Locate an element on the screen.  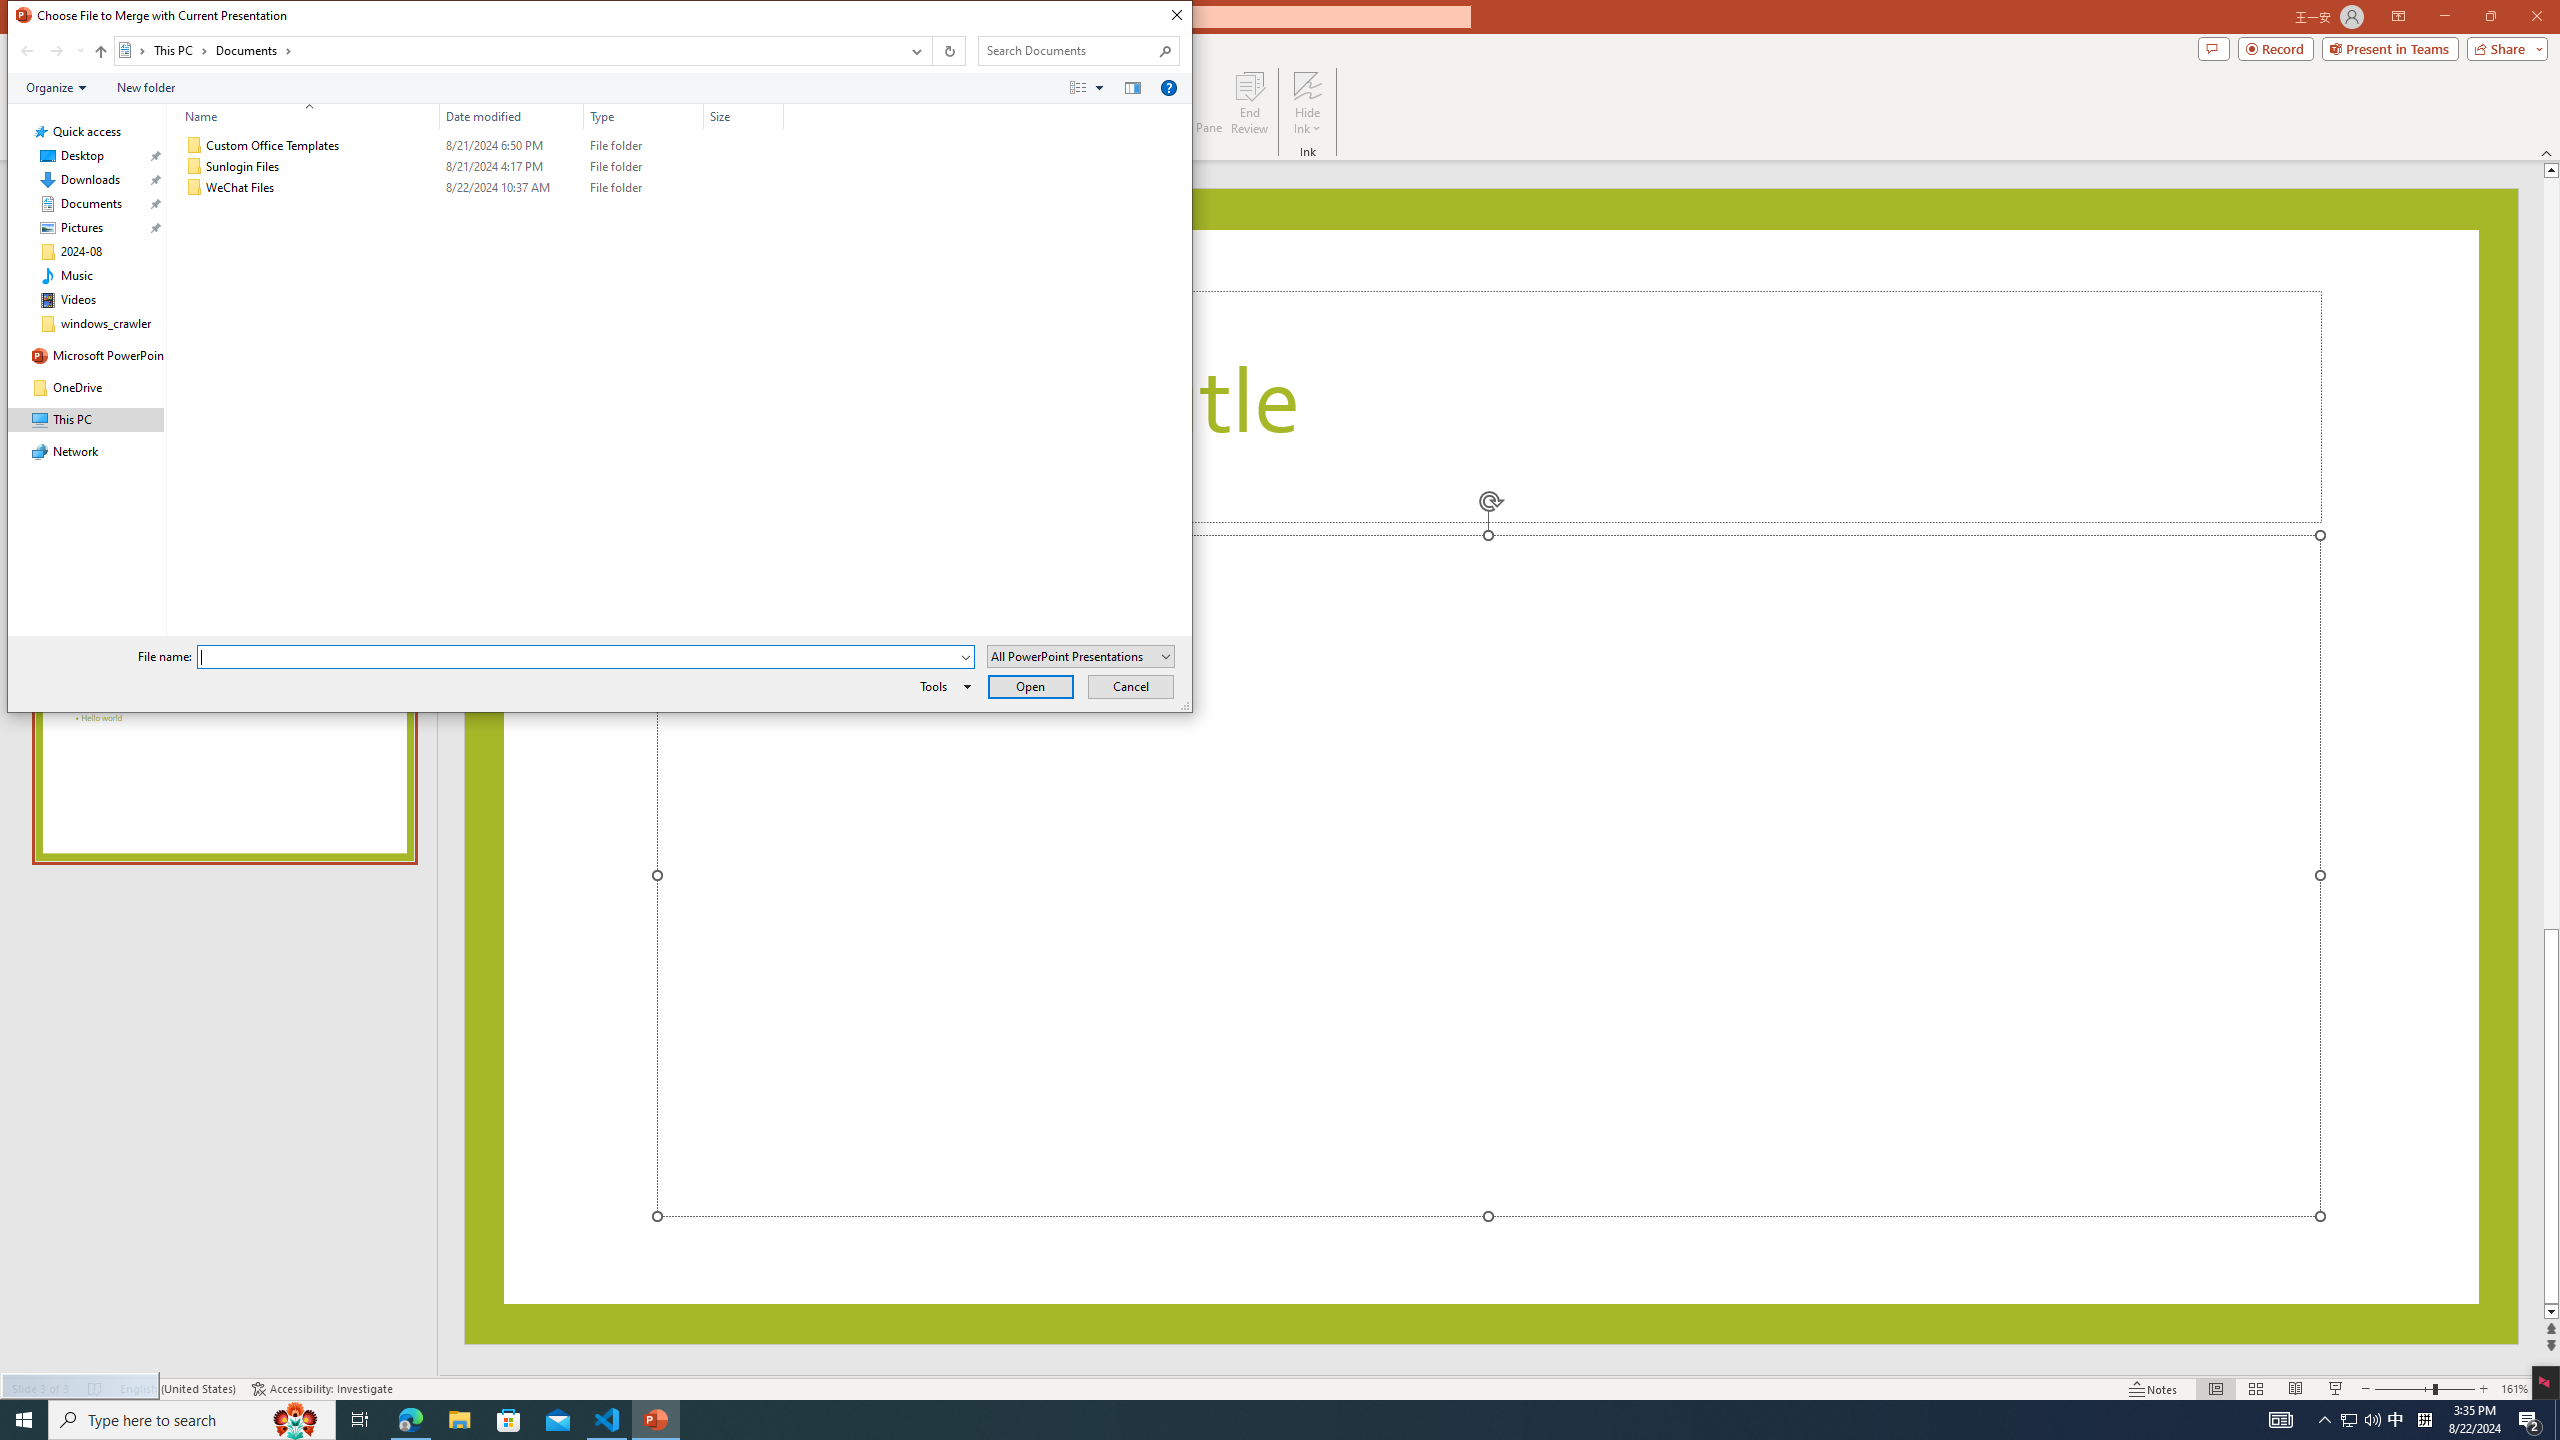
Task View is located at coordinates (360, 1420).